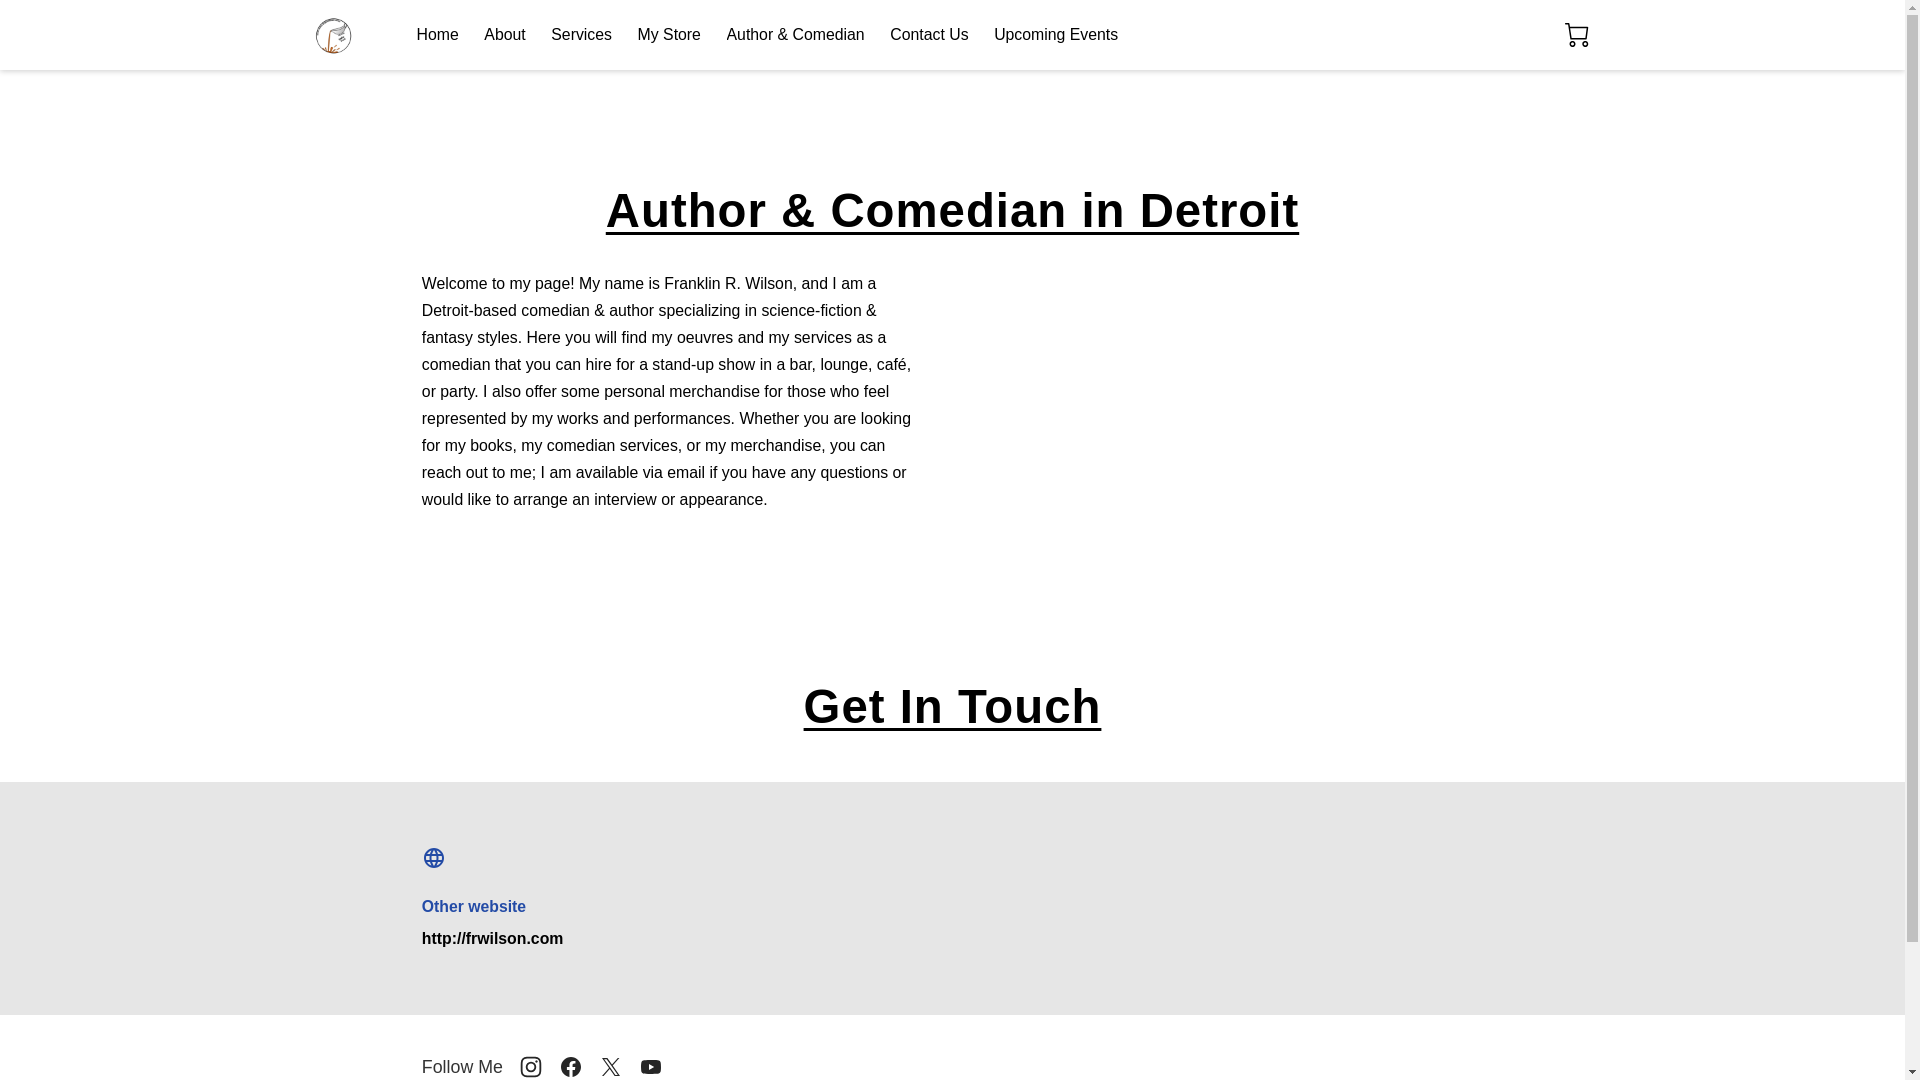  What do you see at coordinates (437, 35) in the screenshot?
I see `Home` at bounding box center [437, 35].